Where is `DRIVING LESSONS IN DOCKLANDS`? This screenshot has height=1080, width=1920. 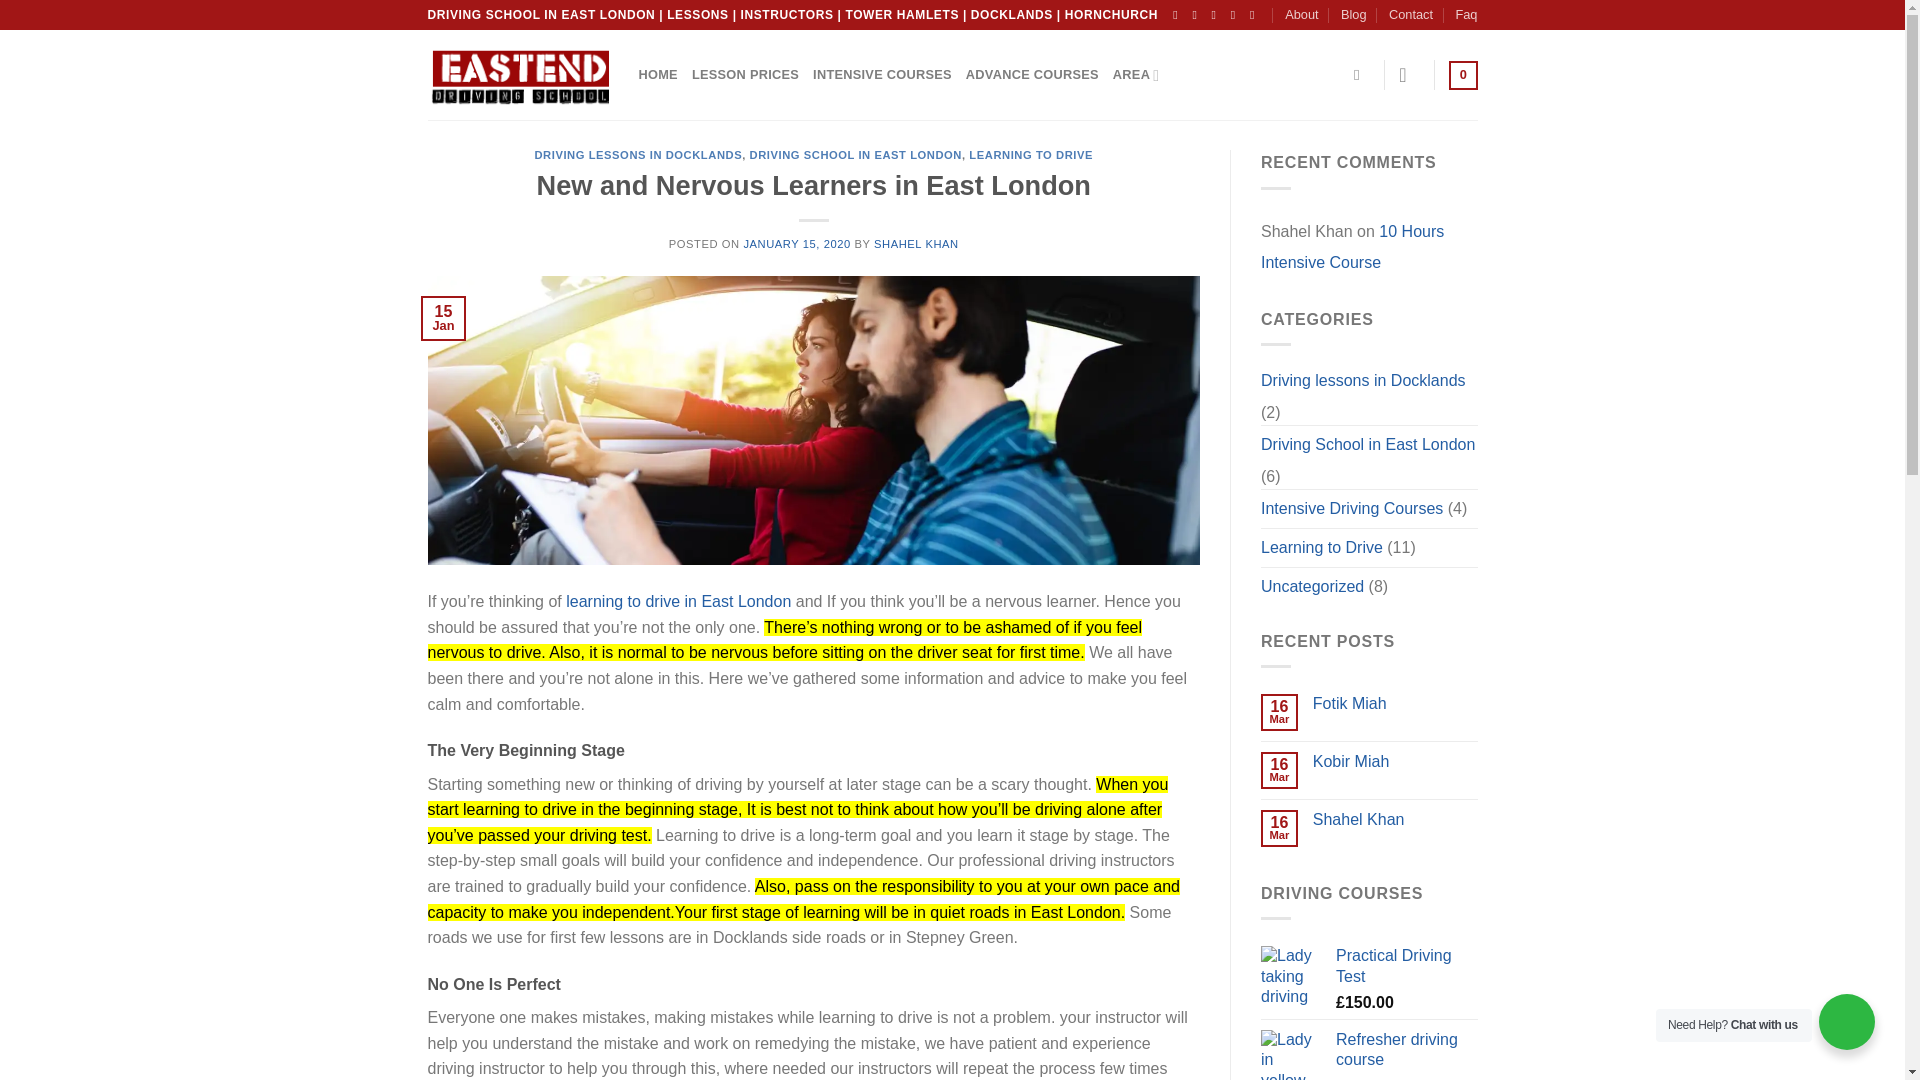 DRIVING LESSONS IN DOCKLANDS is located at coordinates (637, 154).